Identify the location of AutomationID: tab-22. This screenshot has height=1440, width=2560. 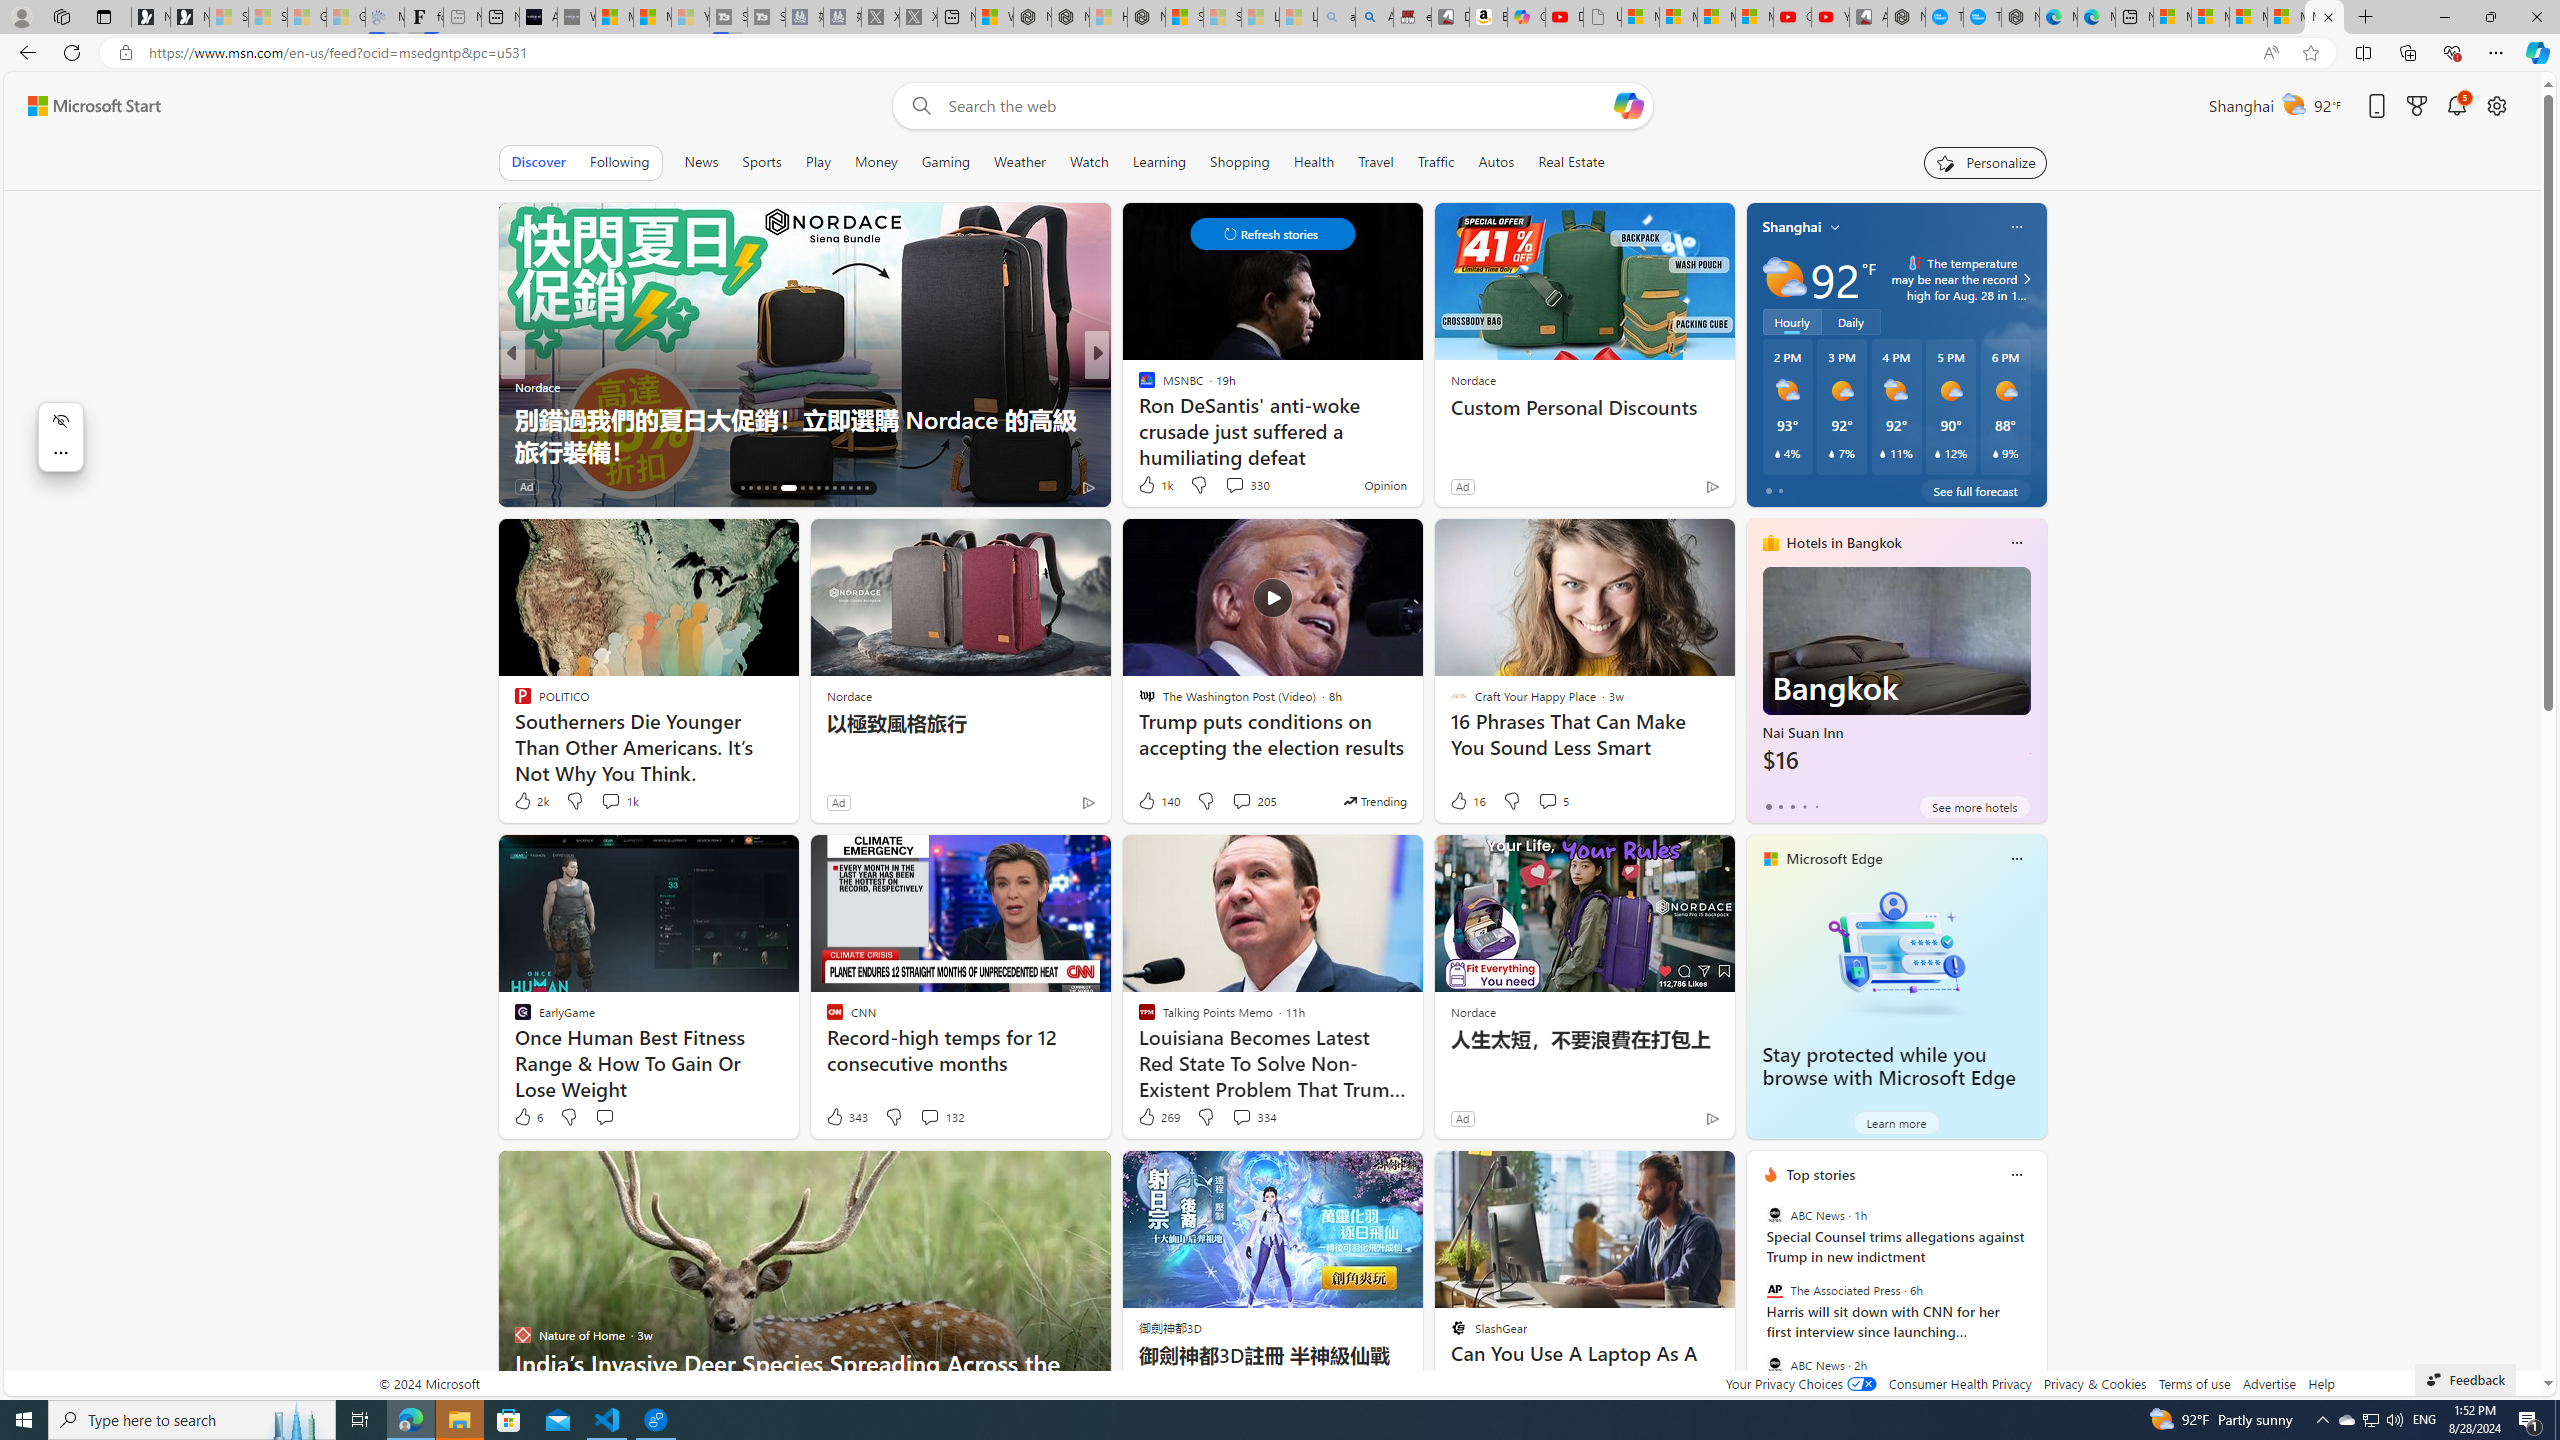
(802, 488).